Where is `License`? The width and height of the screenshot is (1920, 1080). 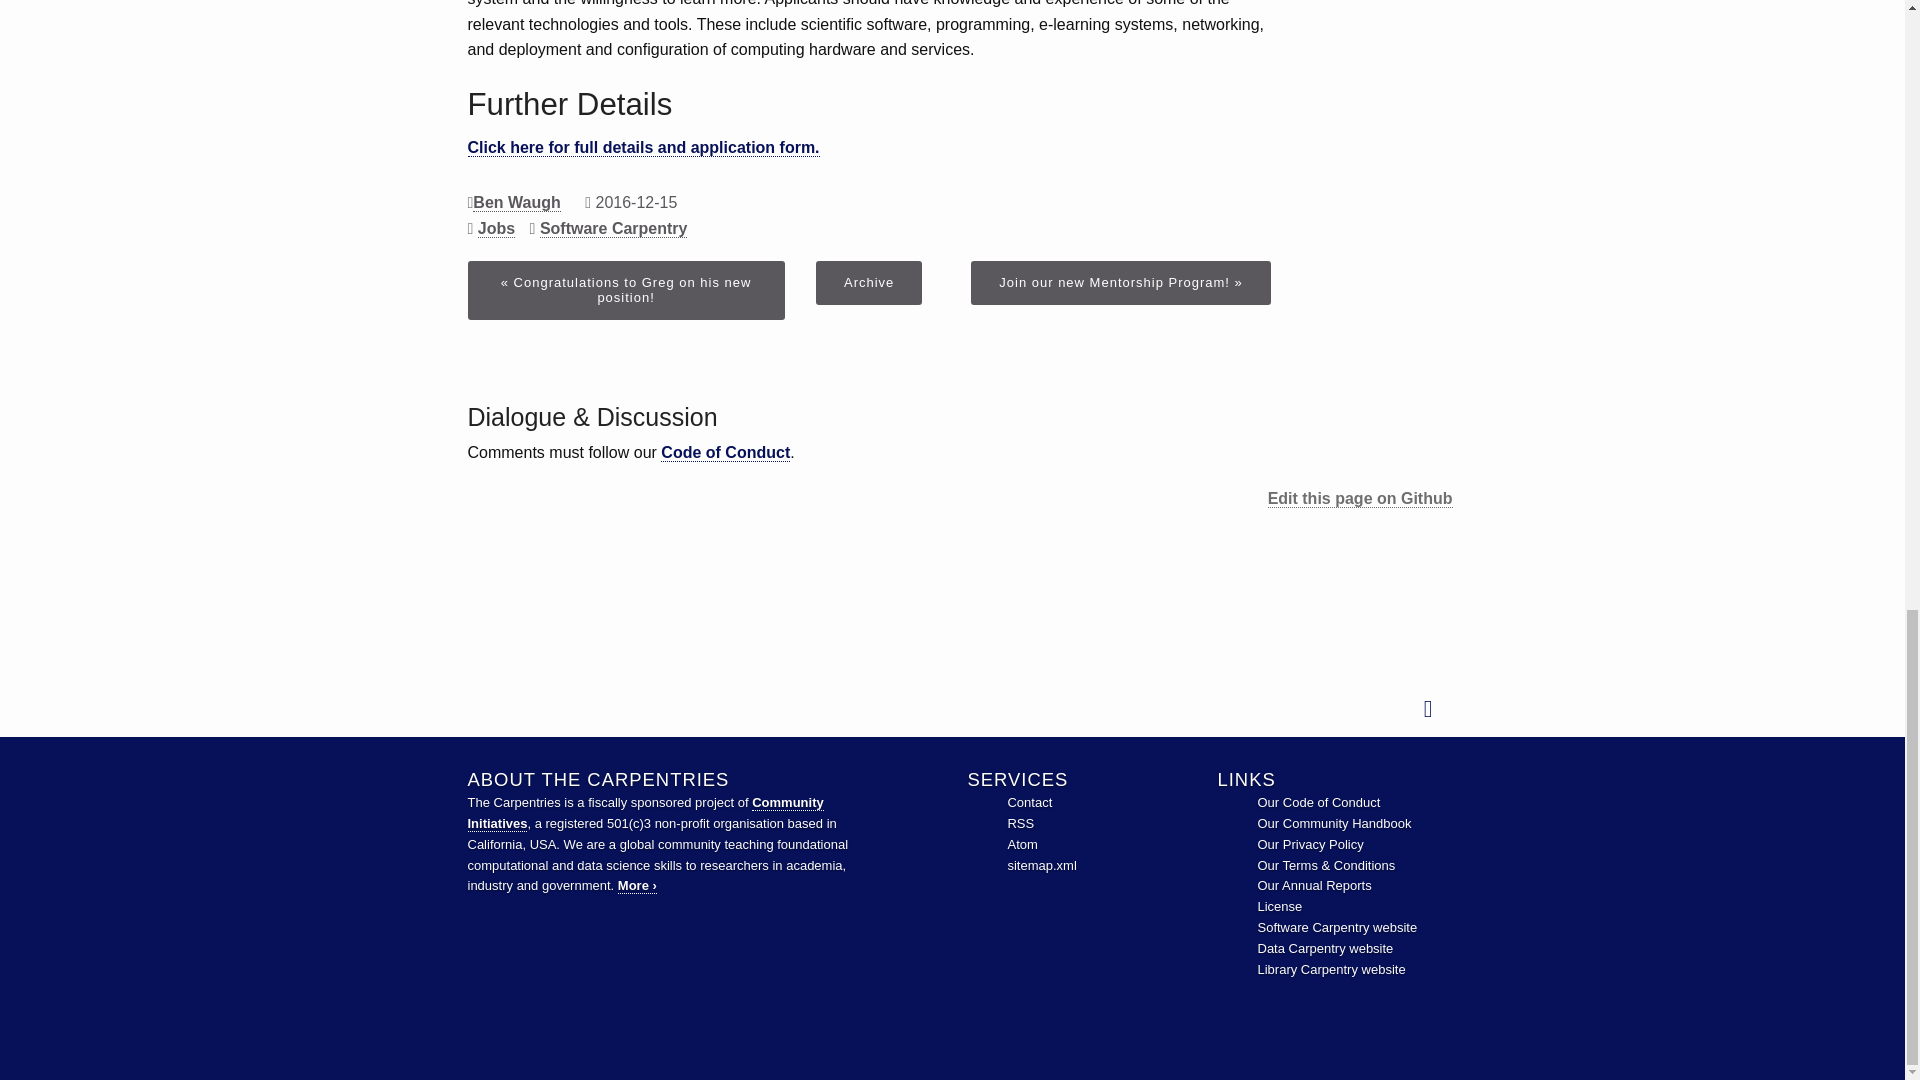
License is located at coordinates (1280, 906).